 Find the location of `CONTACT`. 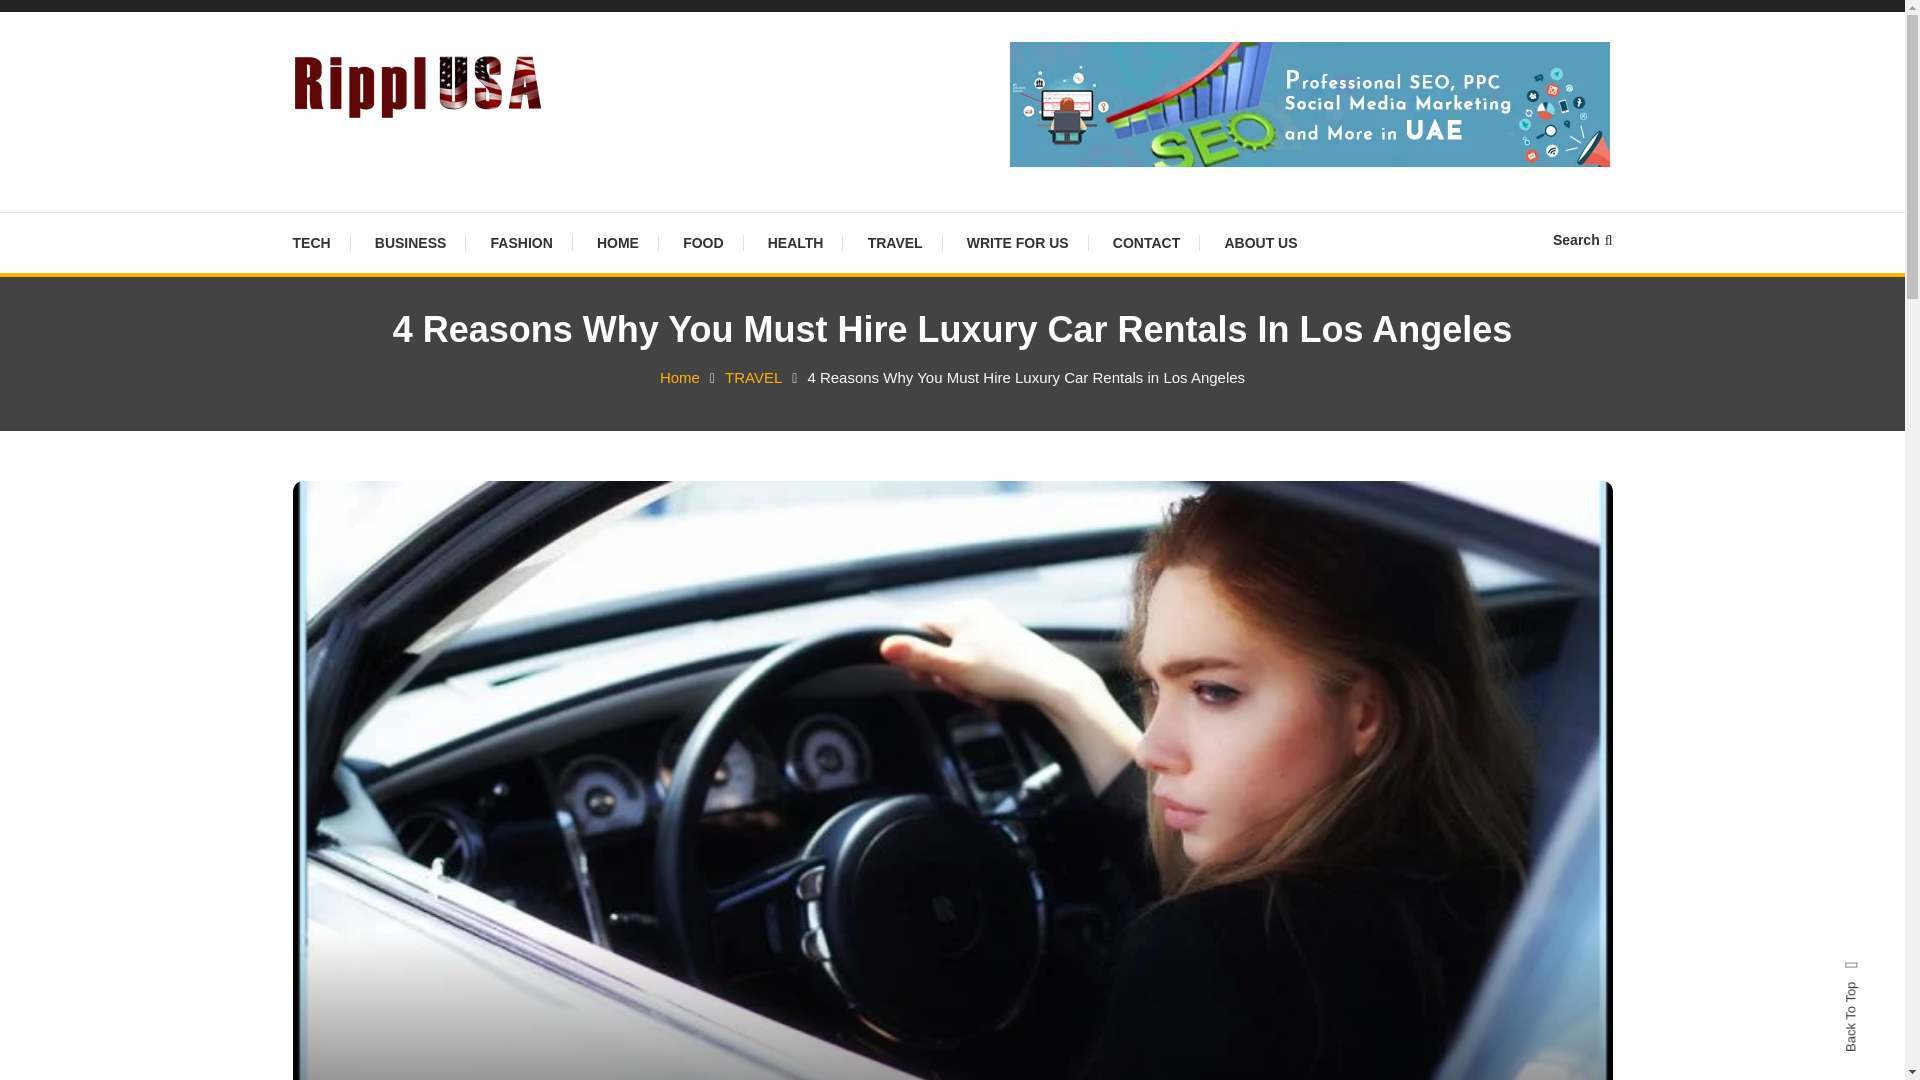

CONTACT is located at coordinates (1146, 242).